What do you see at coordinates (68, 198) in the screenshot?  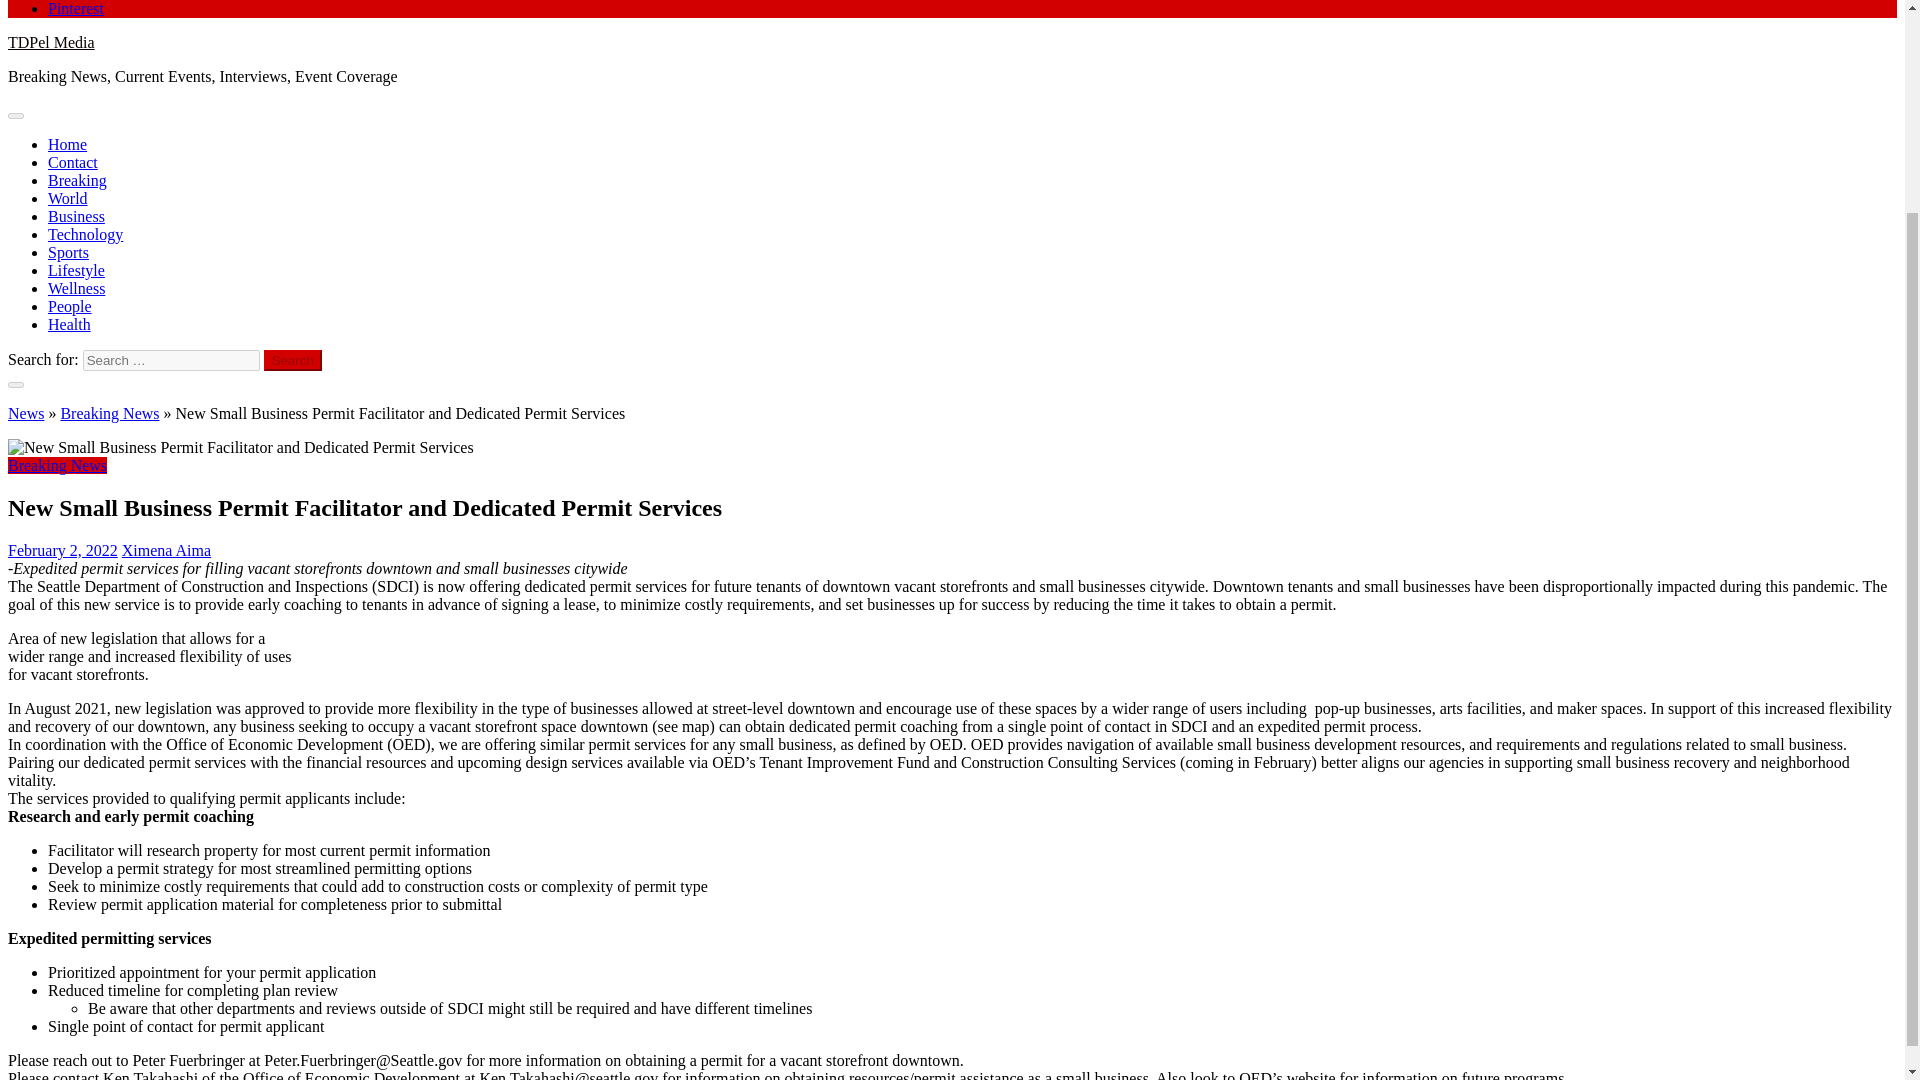 I see `World` at bounding box center [68, 198].